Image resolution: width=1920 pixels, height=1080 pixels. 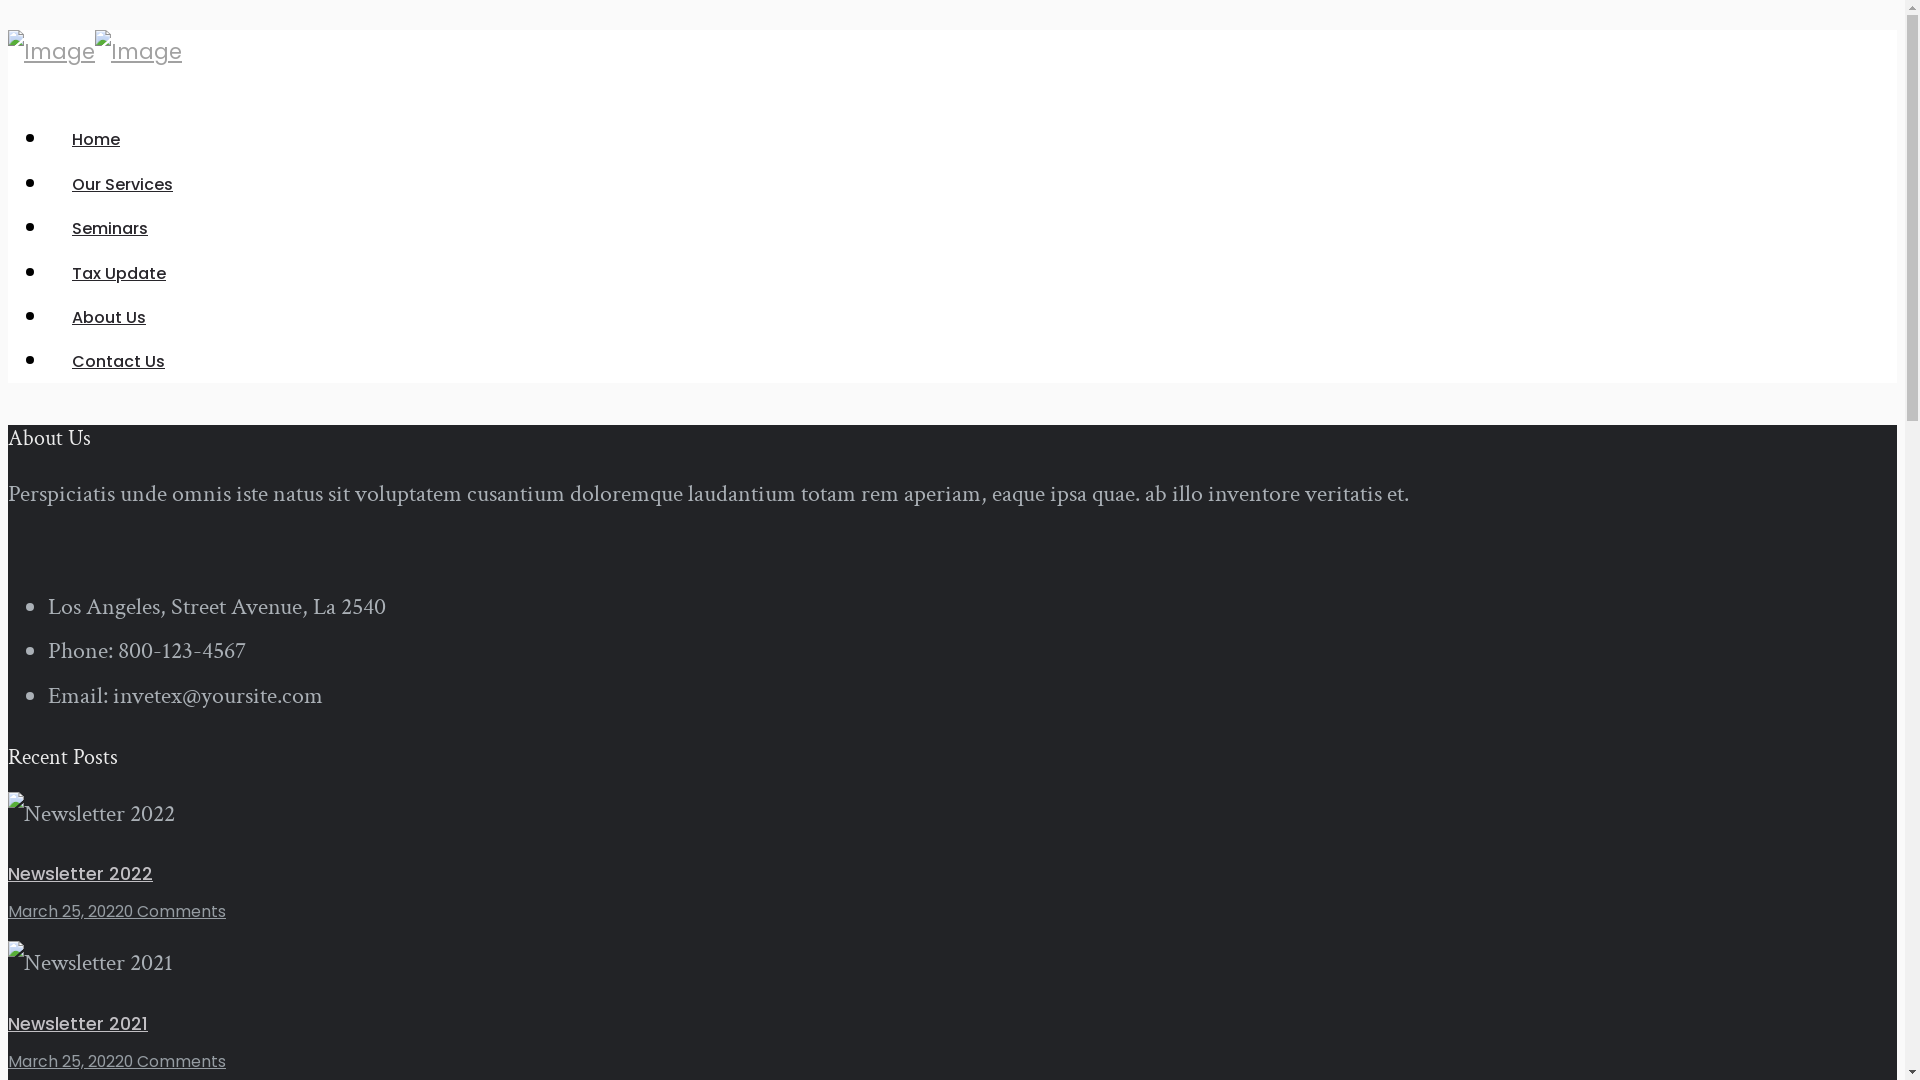 What do you see at coordinates (118, 362) in the screenshot?
I see `Contact Us` at bounding box center [118, 362].